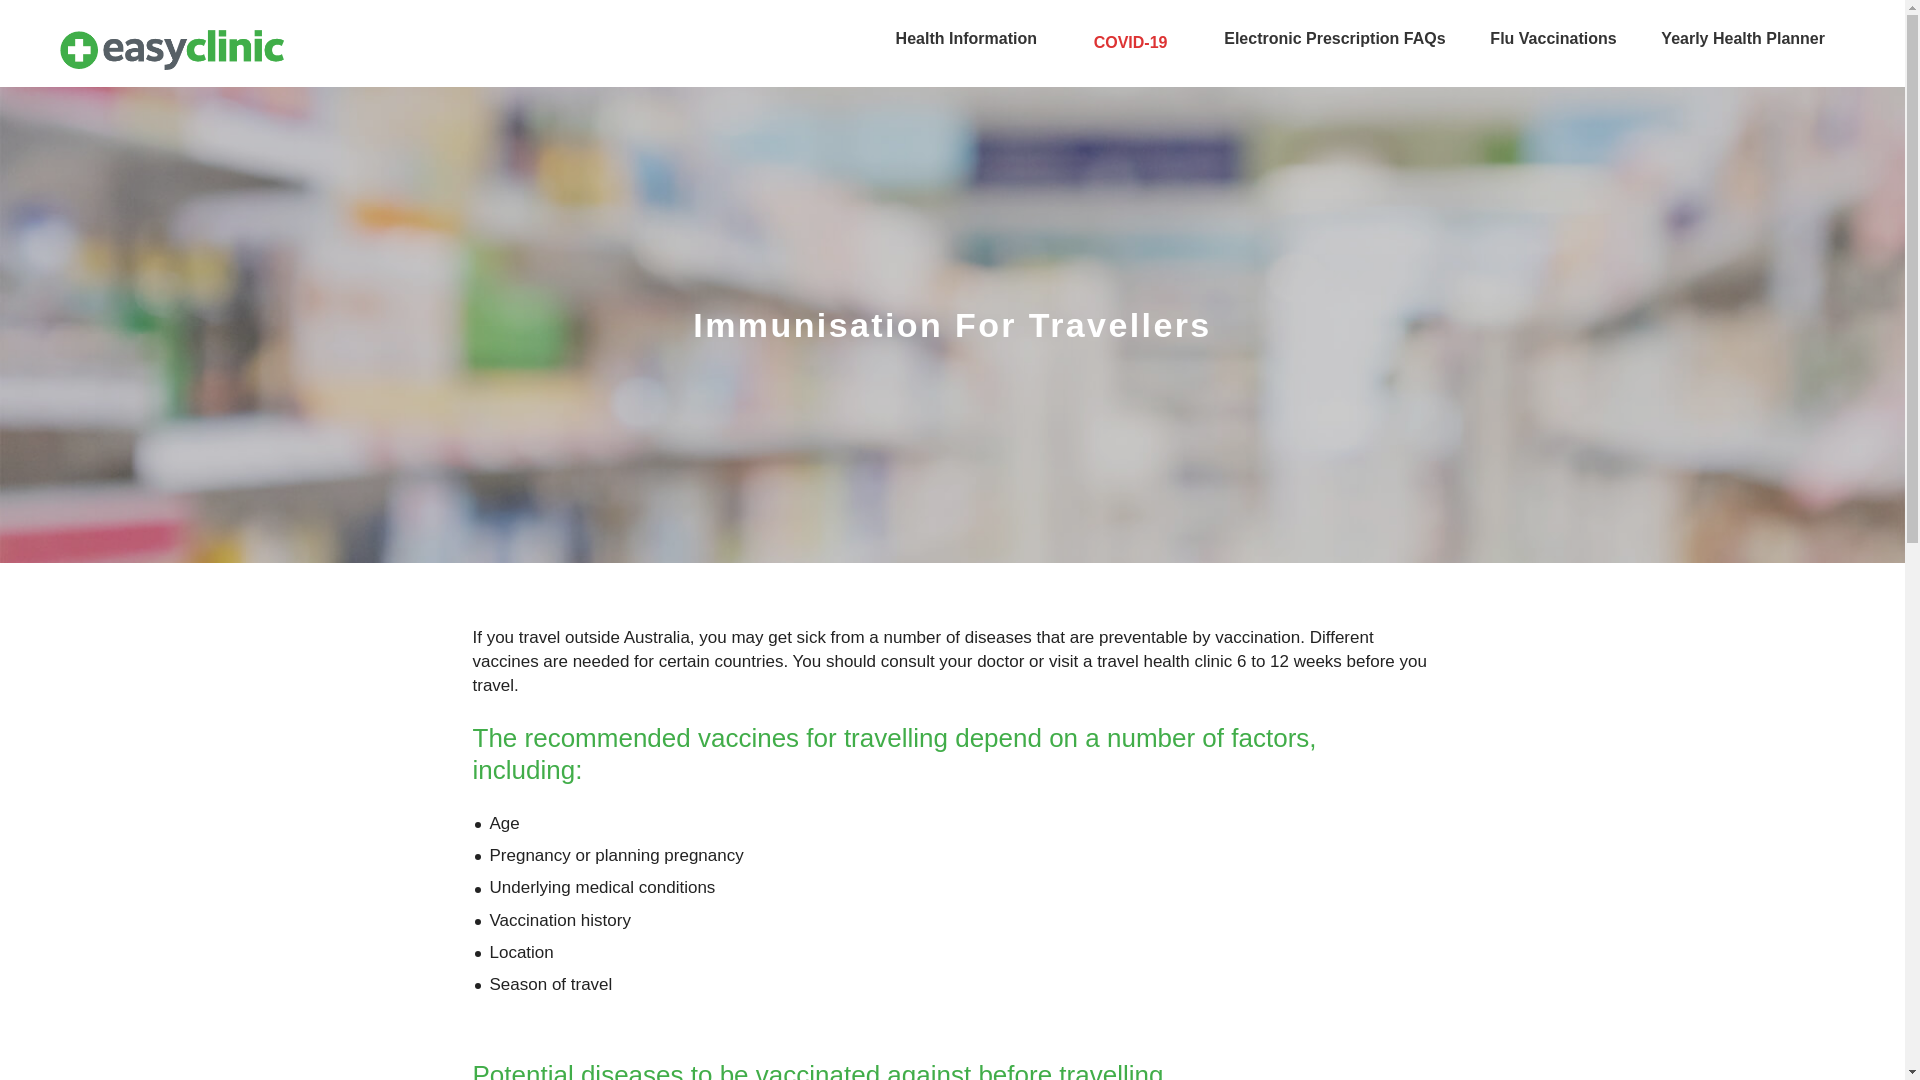 This screenshot has height=1080, width=1920. I want to click on COVID-19, so click(1130, 43).